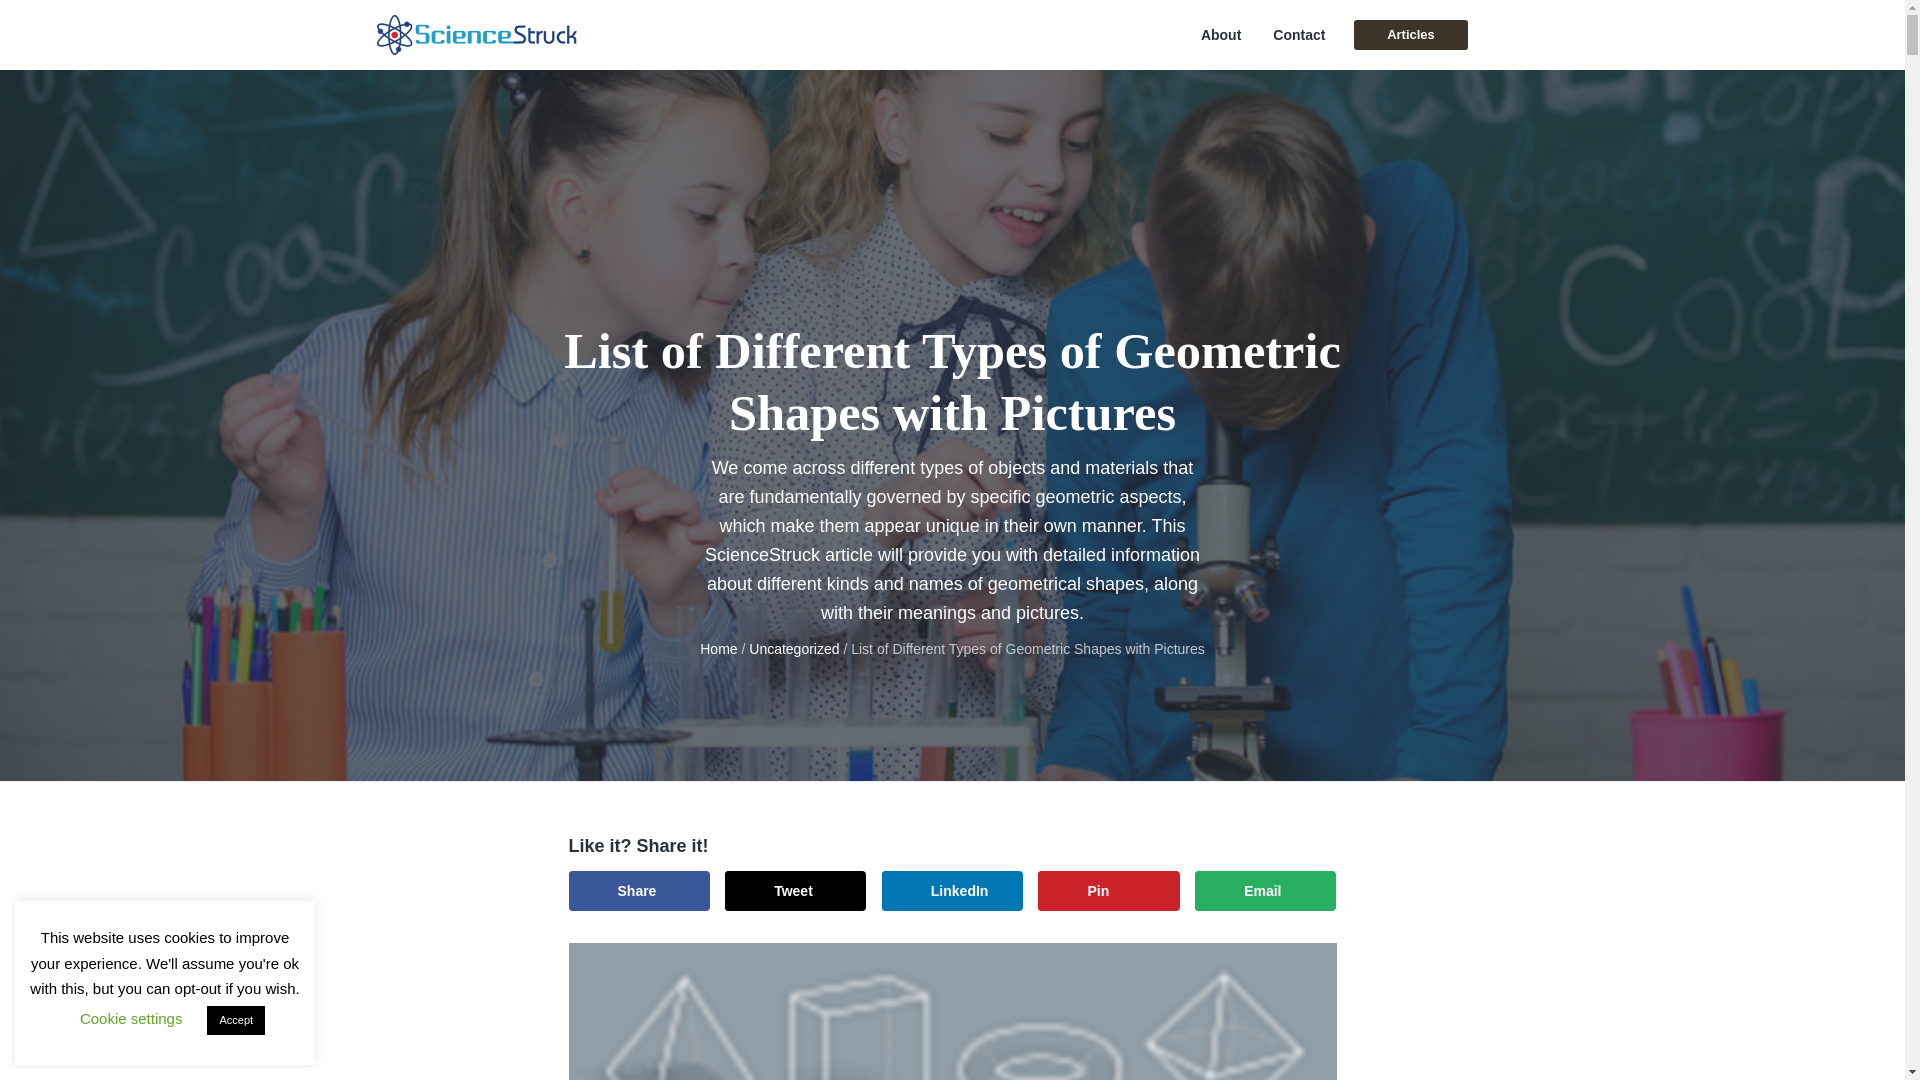 Image resolution: width=1920 pixels, height=1080 pixels. I want to click on Share on X, so click(795, 890).